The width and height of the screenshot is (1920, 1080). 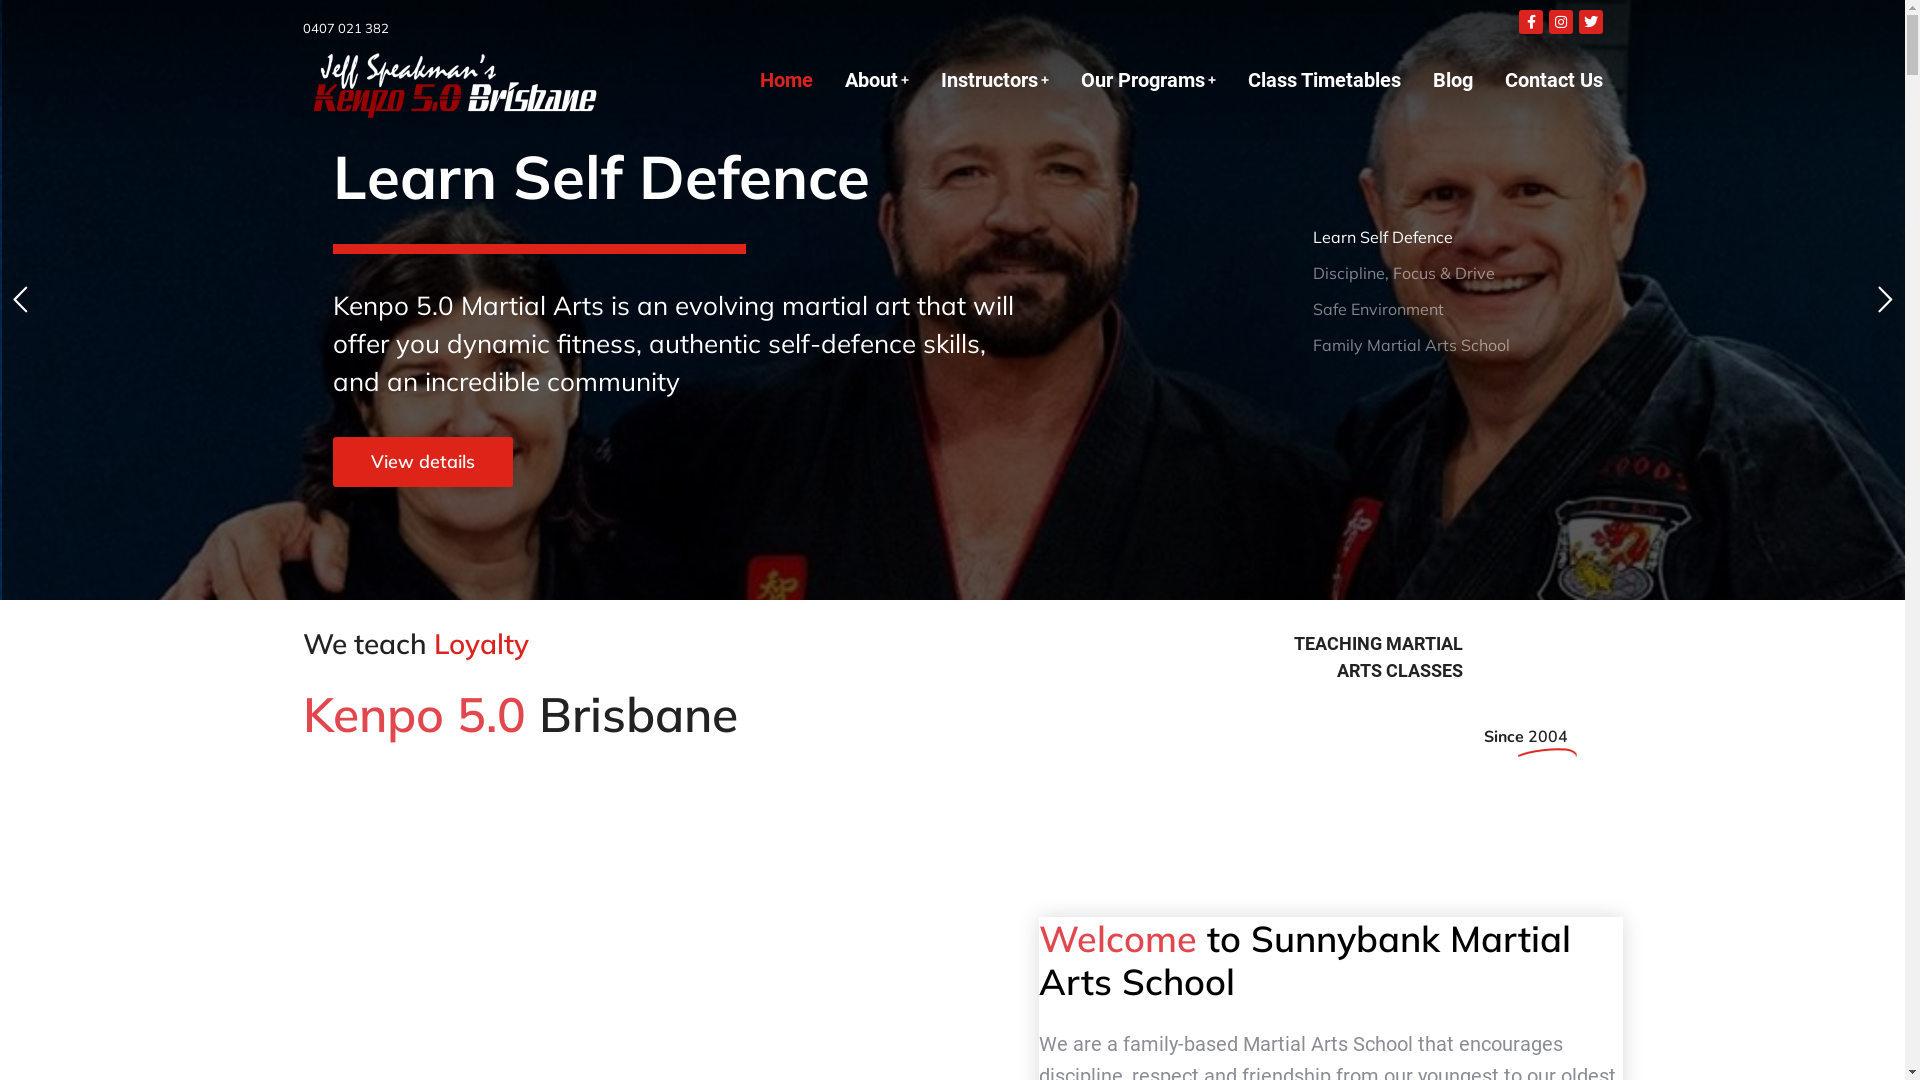 I want to click on Contact Us, so click(x=1553, y=80).